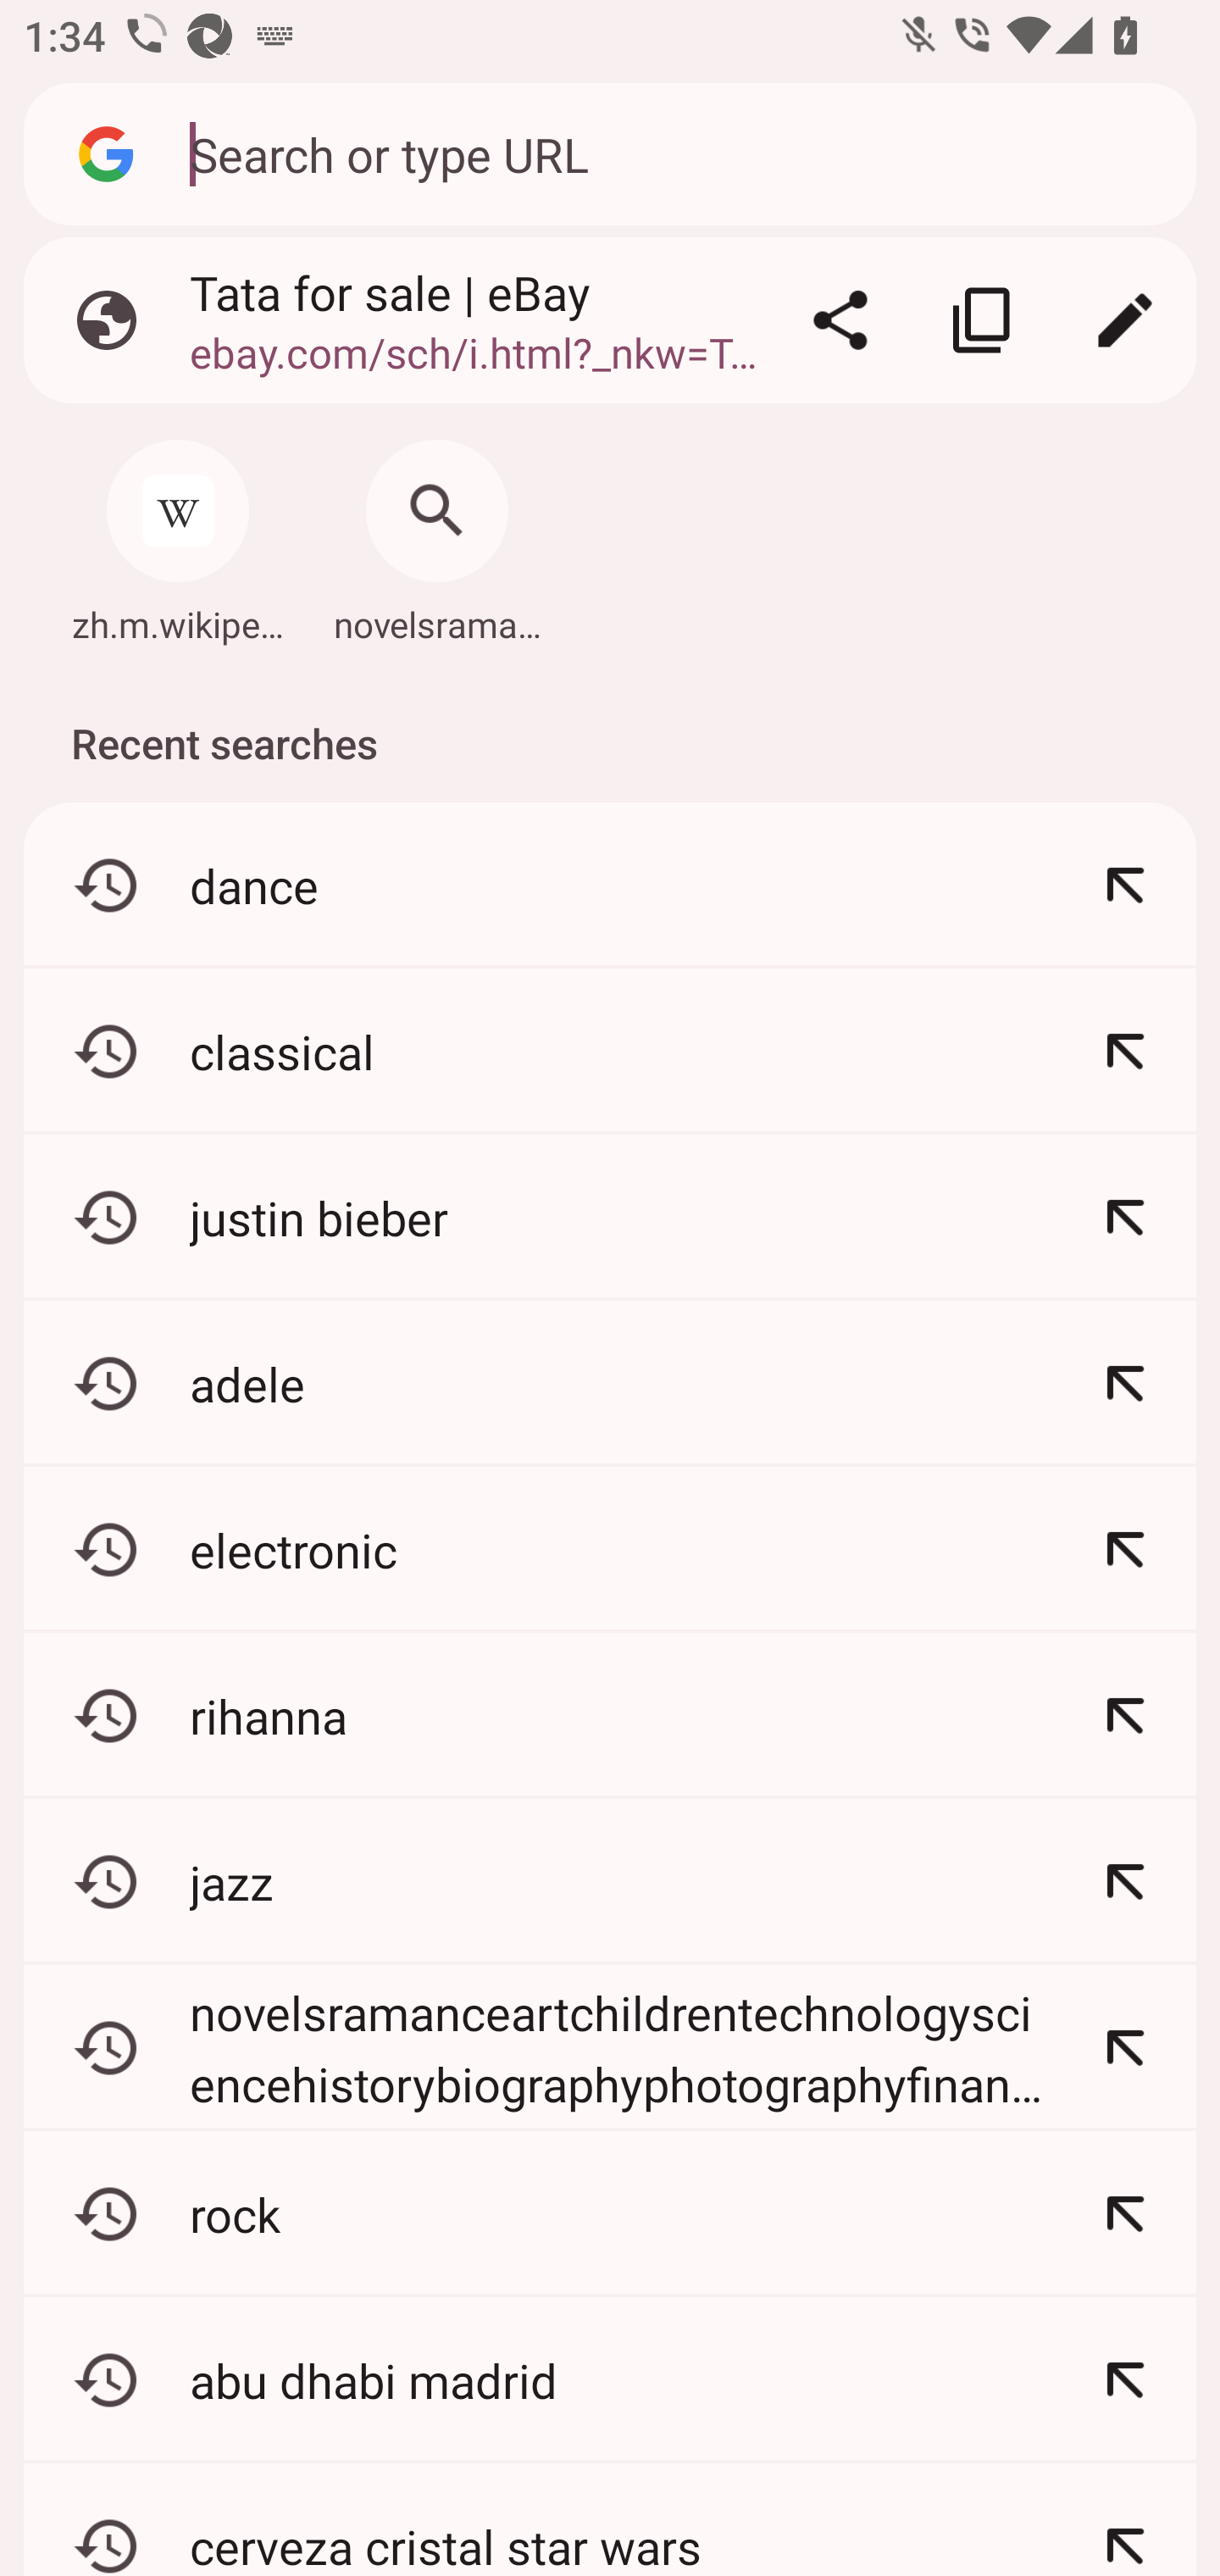 This screenshot has width=1220, height=2576. I want to click on Refine: rock, so click(1125, 2213).